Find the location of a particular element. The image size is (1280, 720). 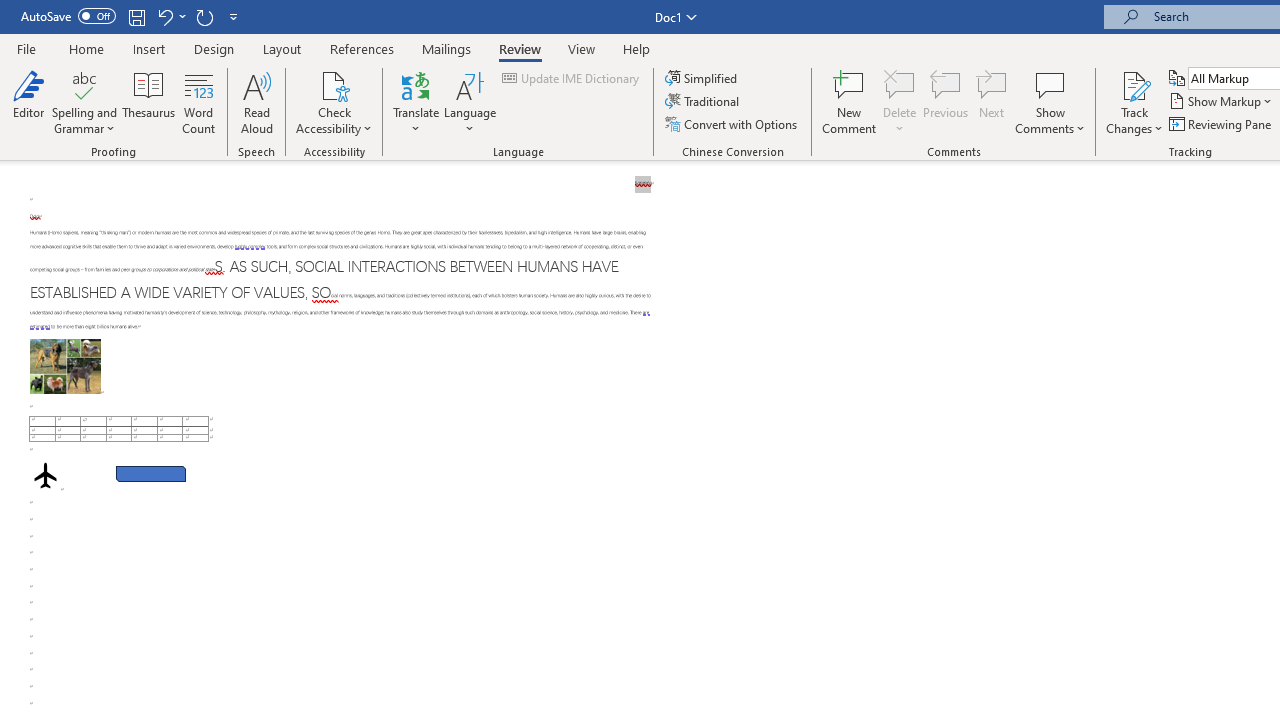

Check Accessibility is located at coordinates (334, 84).